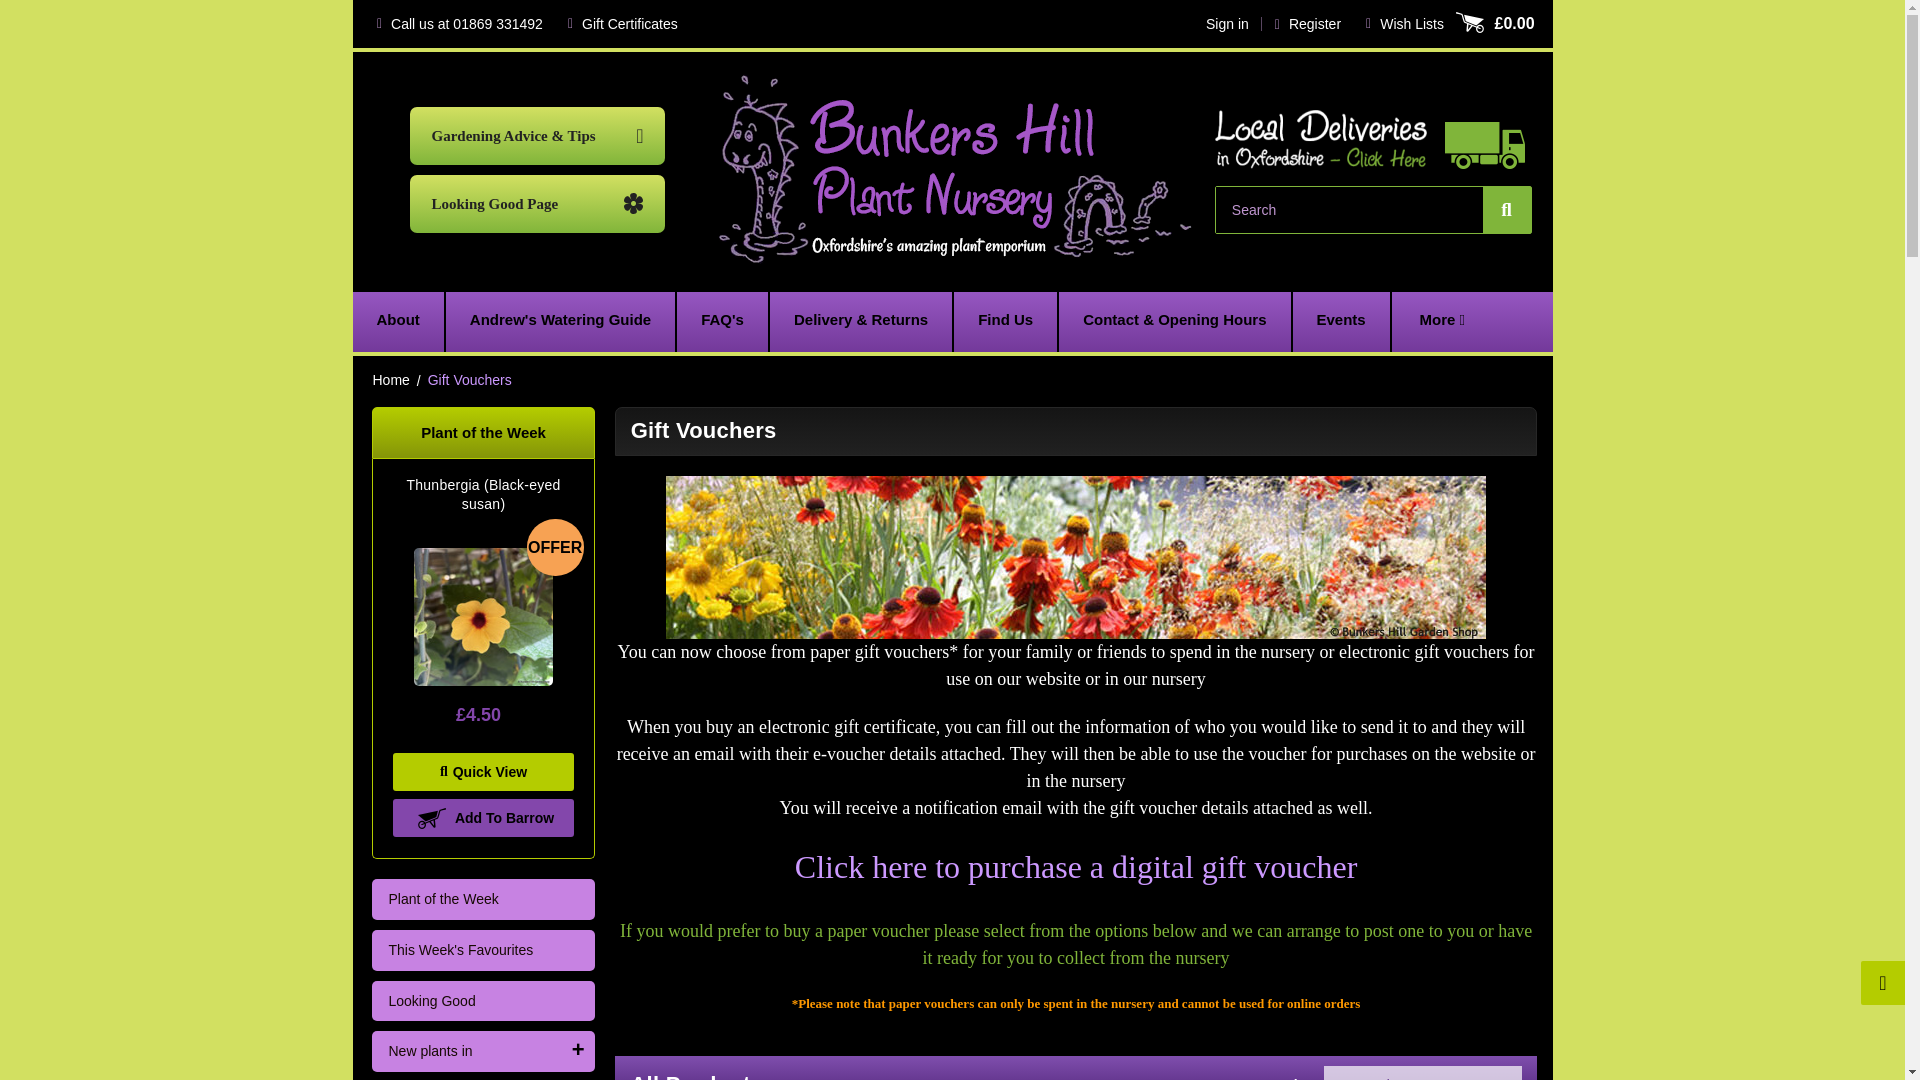 This screenshot has width=1920, height=1080. What do you see at coordinates (1226, 24) in the screenshot?
I see `Sign in` at bounding box center [1226, 24].